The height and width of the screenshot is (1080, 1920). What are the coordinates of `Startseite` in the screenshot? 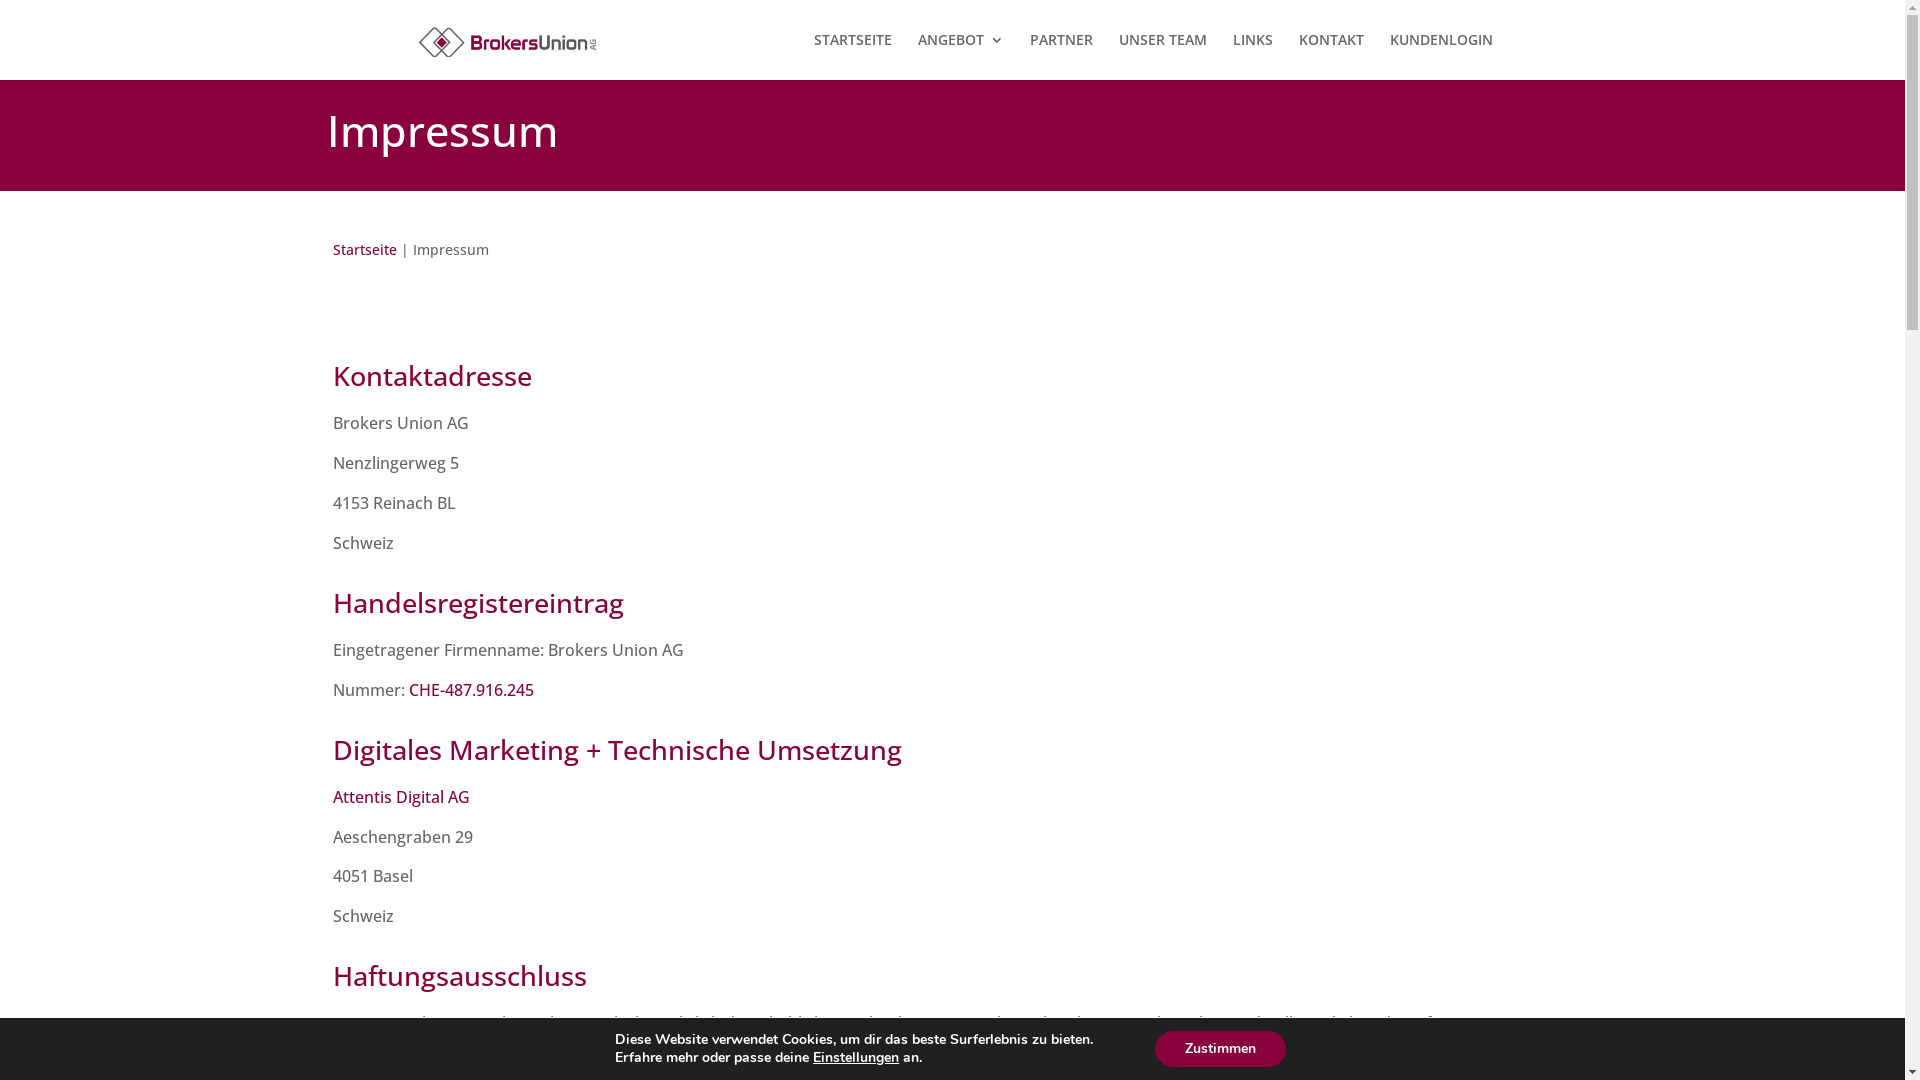 It's located at (365, 250).